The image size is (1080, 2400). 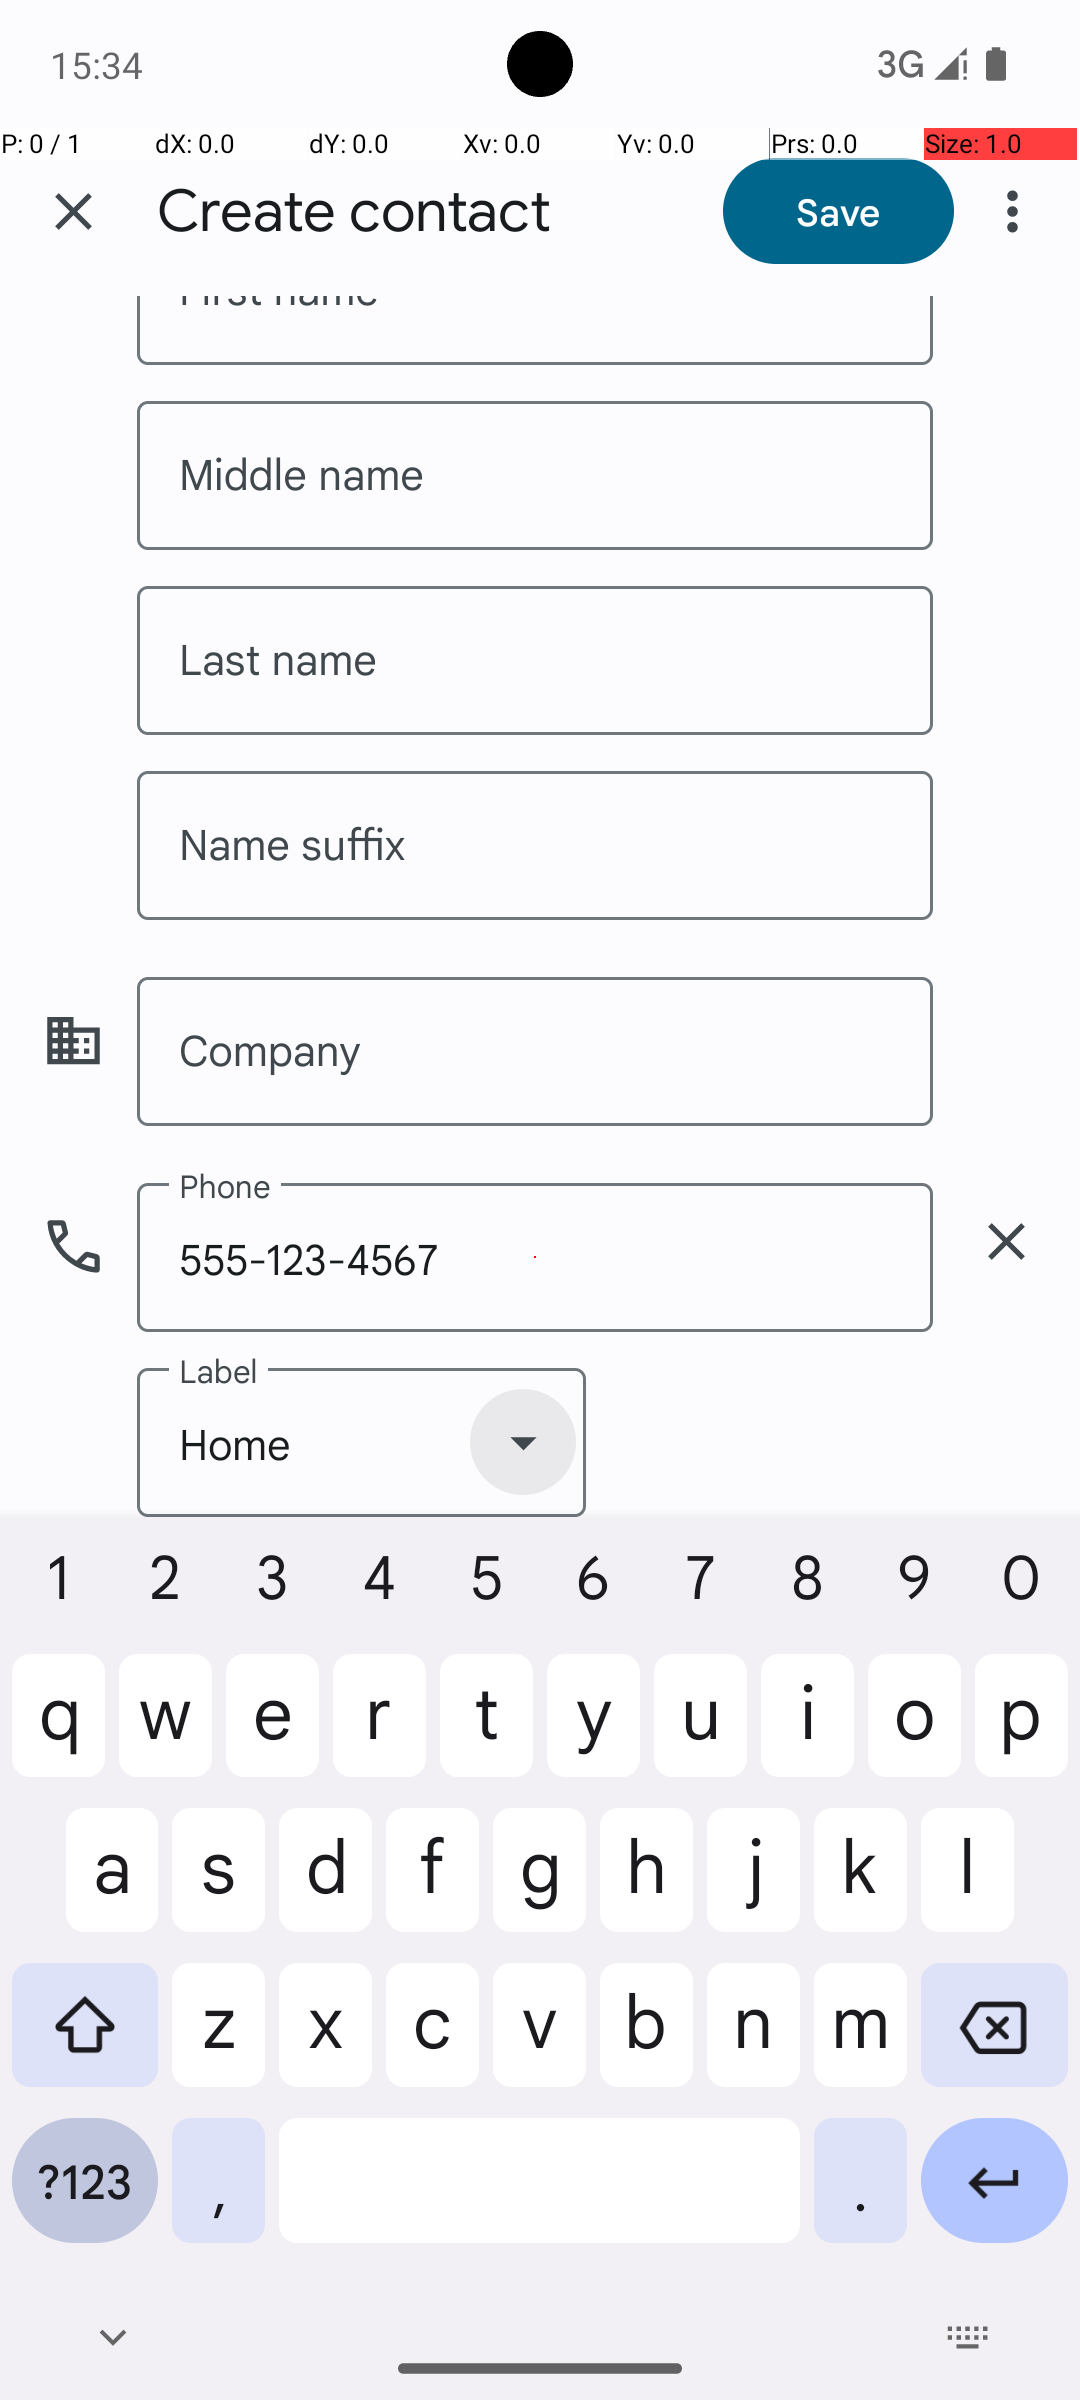 What do you see at coordinates (85, 2196) in the screenshot?
I see `Symbol keyboard` at bounding box center [85, 2196].